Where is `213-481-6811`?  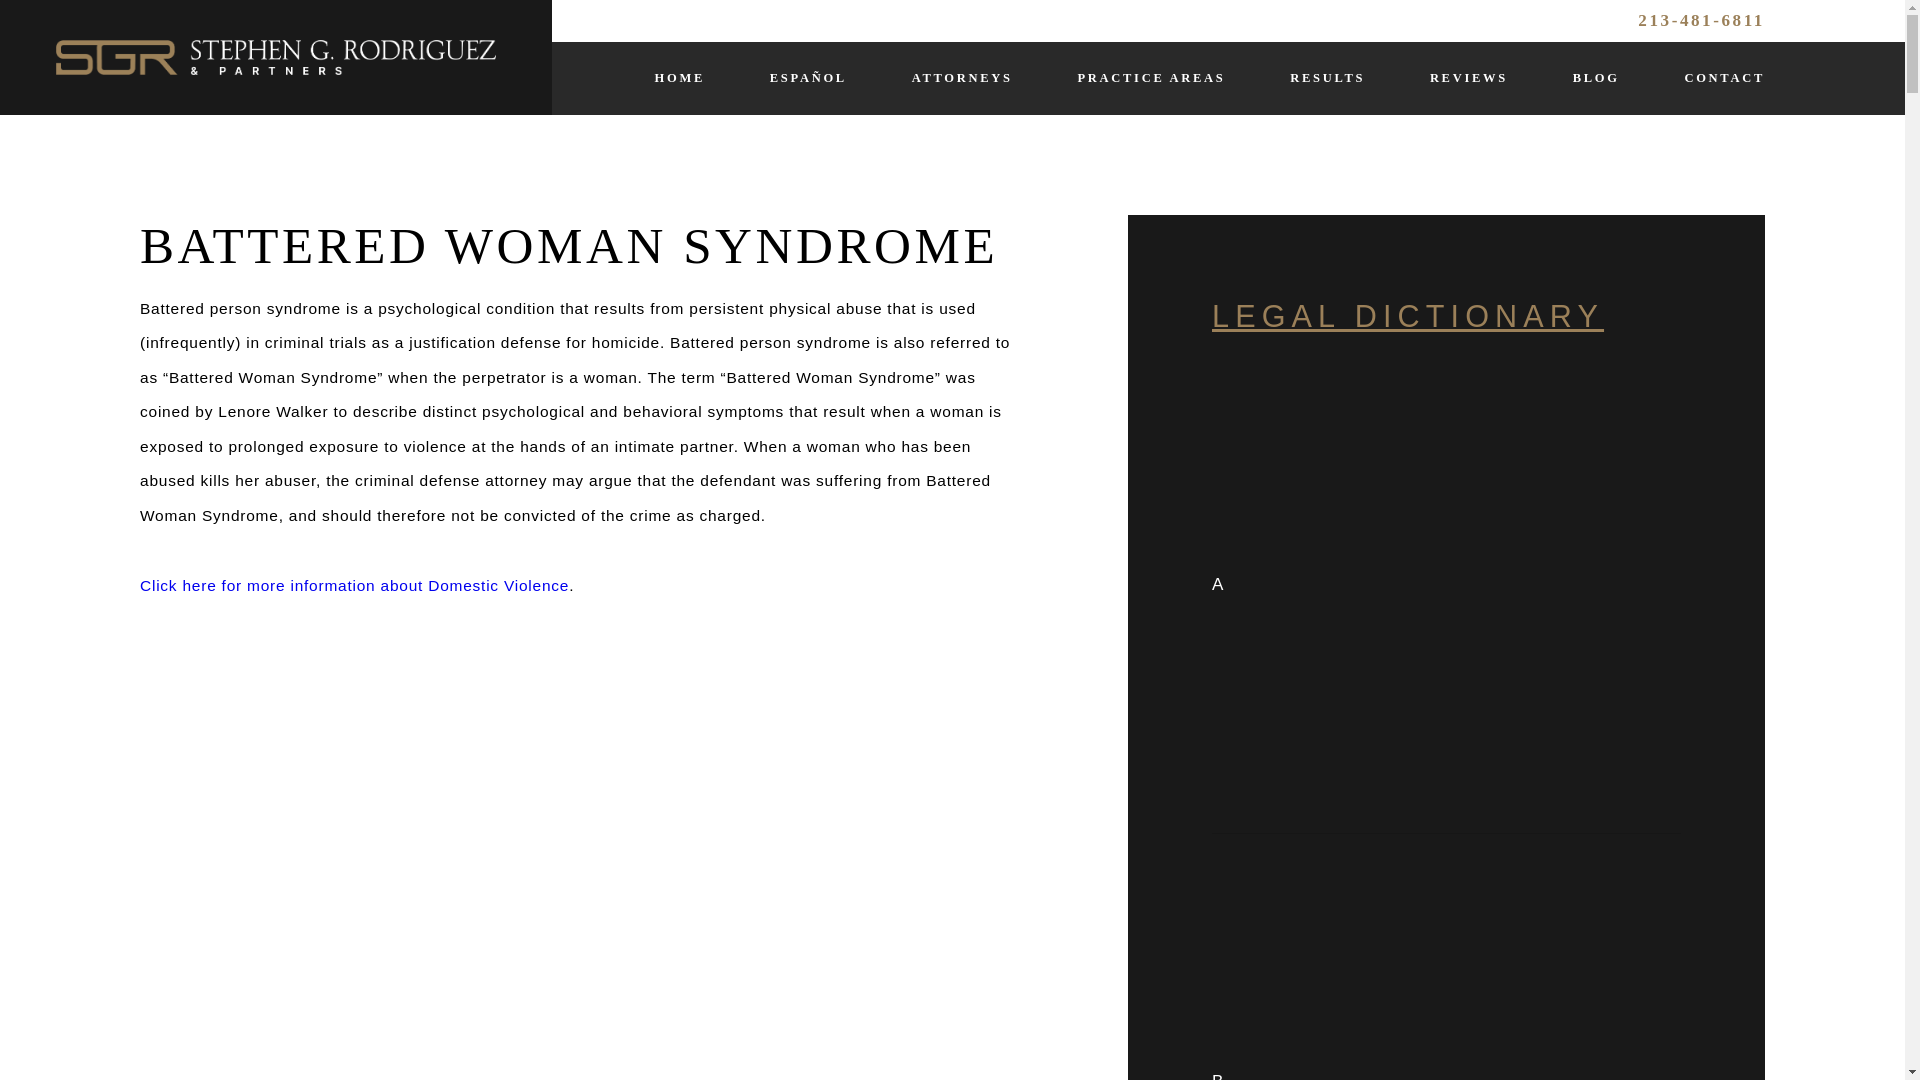
213-481-6811 is located at coordinates (1700, 21).